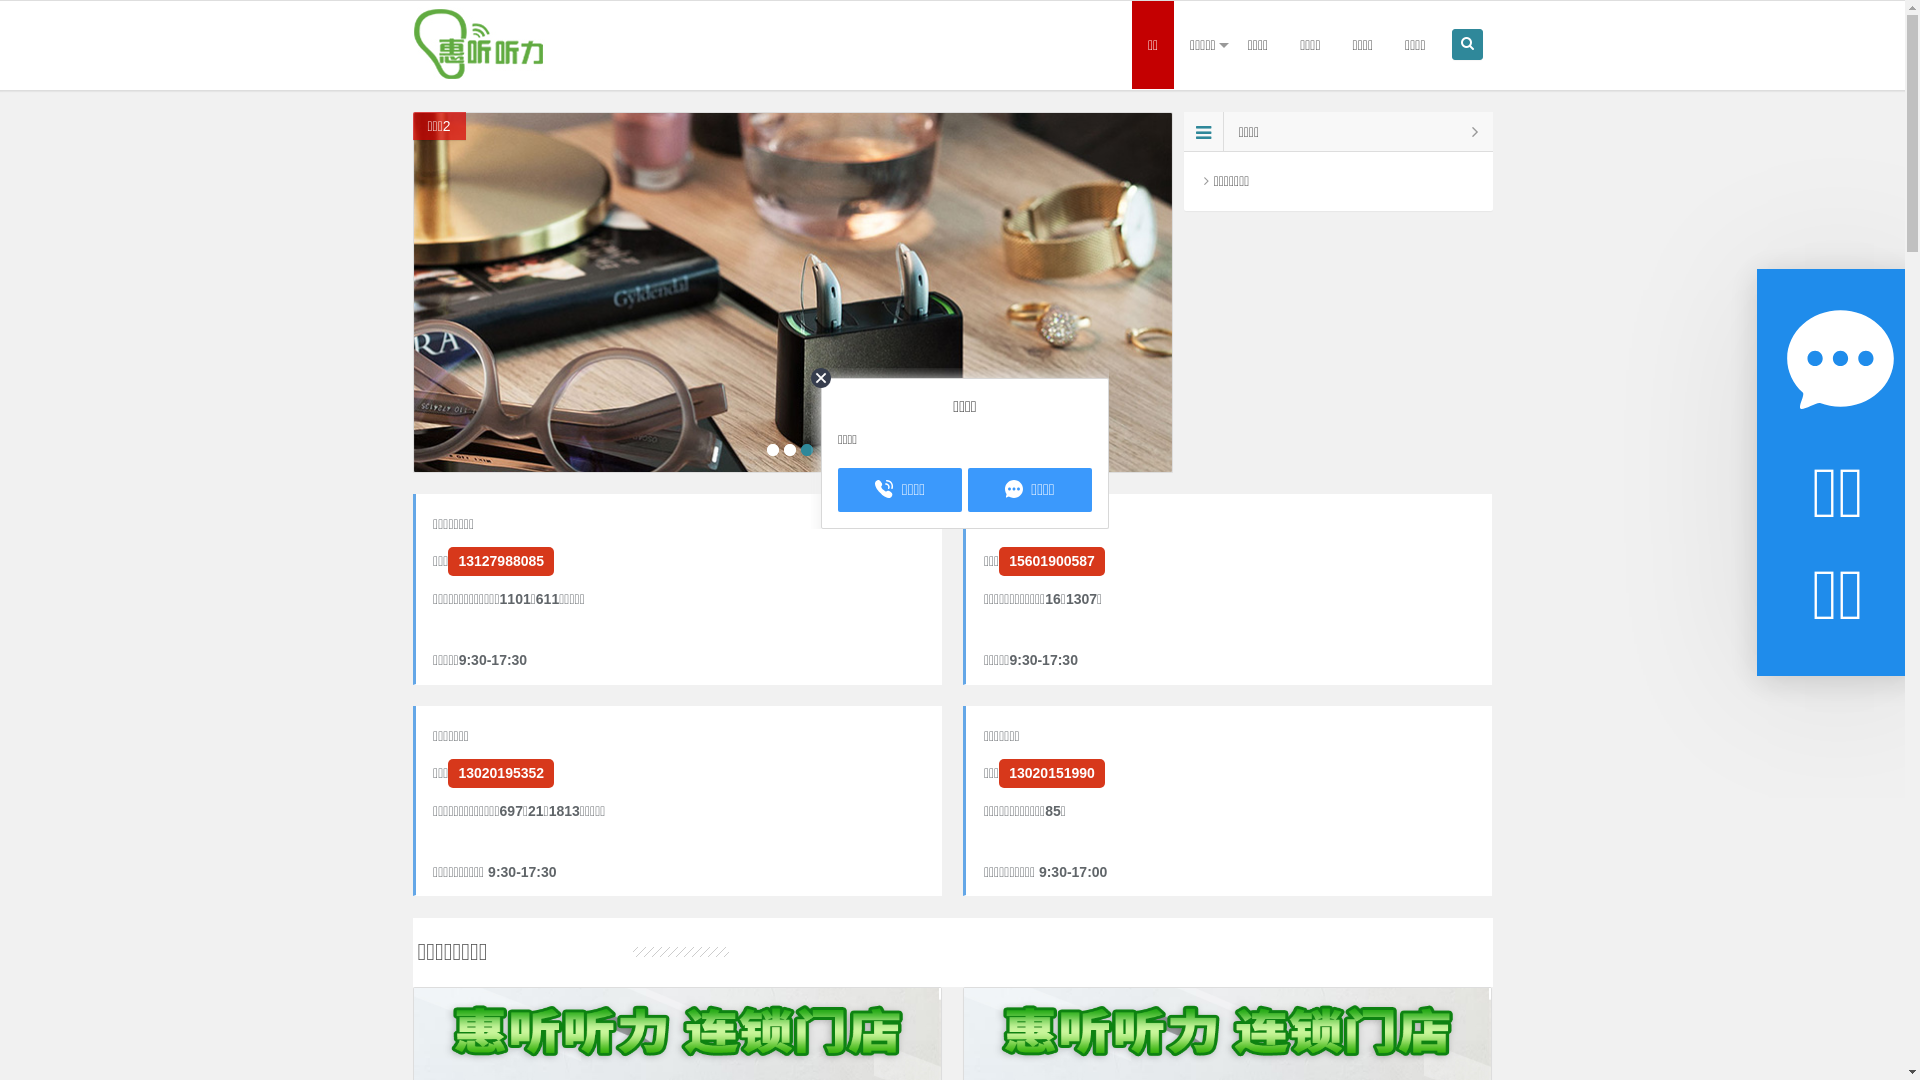 Image resolution: width=1920 pixels, height=1080 pixels. I want to click on 13020151990, so click(1052, 773).